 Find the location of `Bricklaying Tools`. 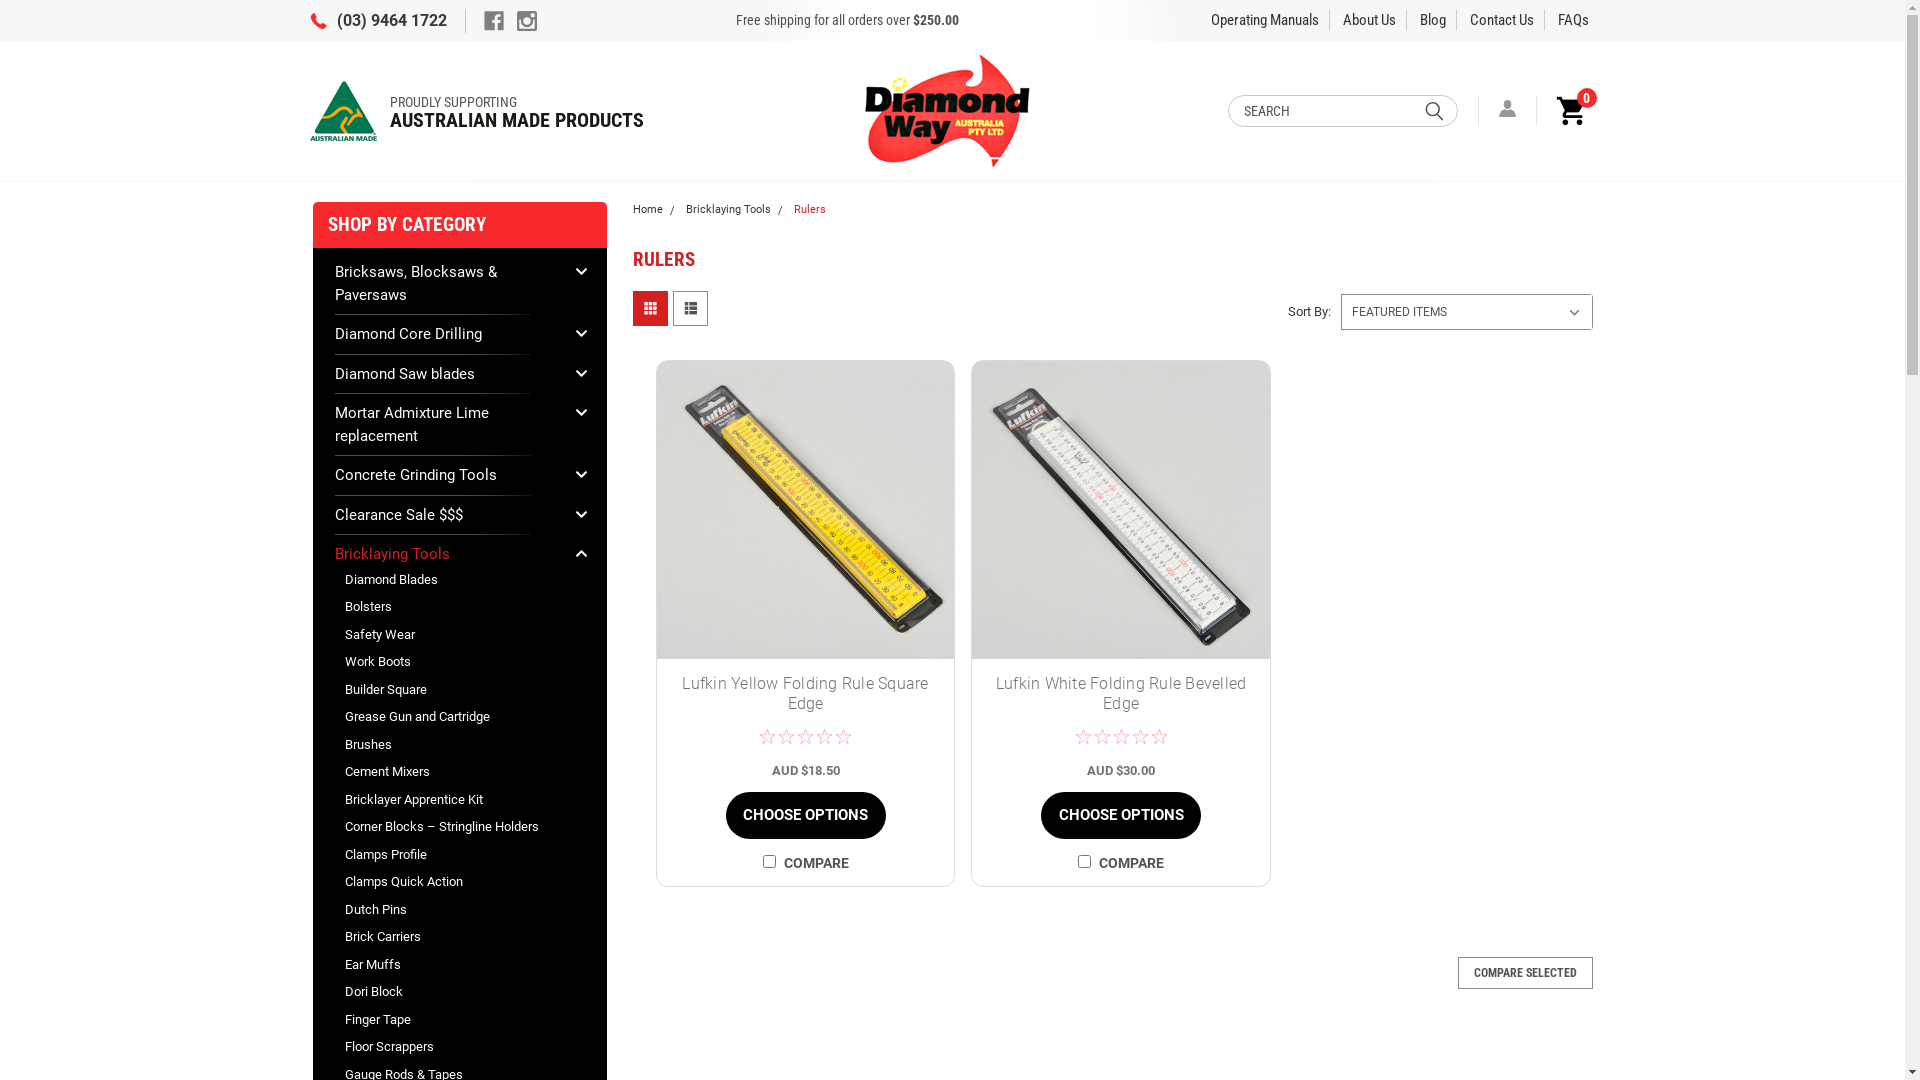

Bricklaying Tools is located at coordinates (728, 210).